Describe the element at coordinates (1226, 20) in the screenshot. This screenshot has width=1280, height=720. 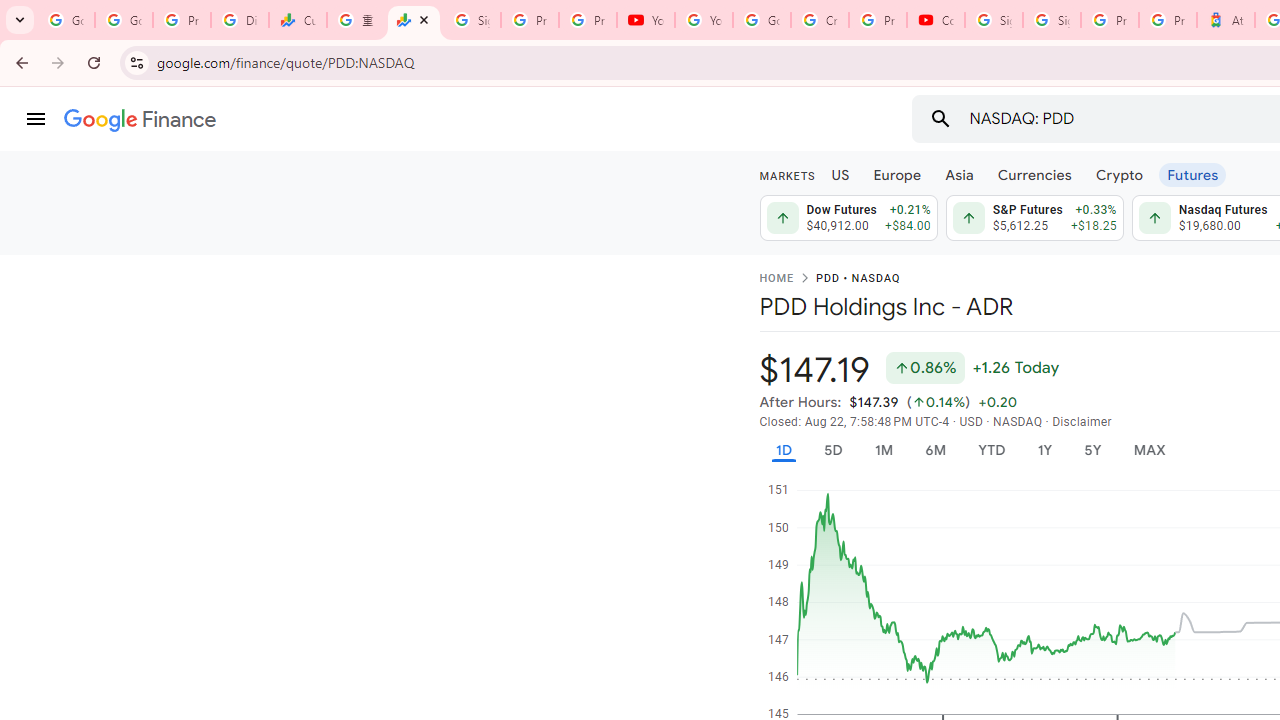
I see `Atour Hotel - Google hotels` at that location.